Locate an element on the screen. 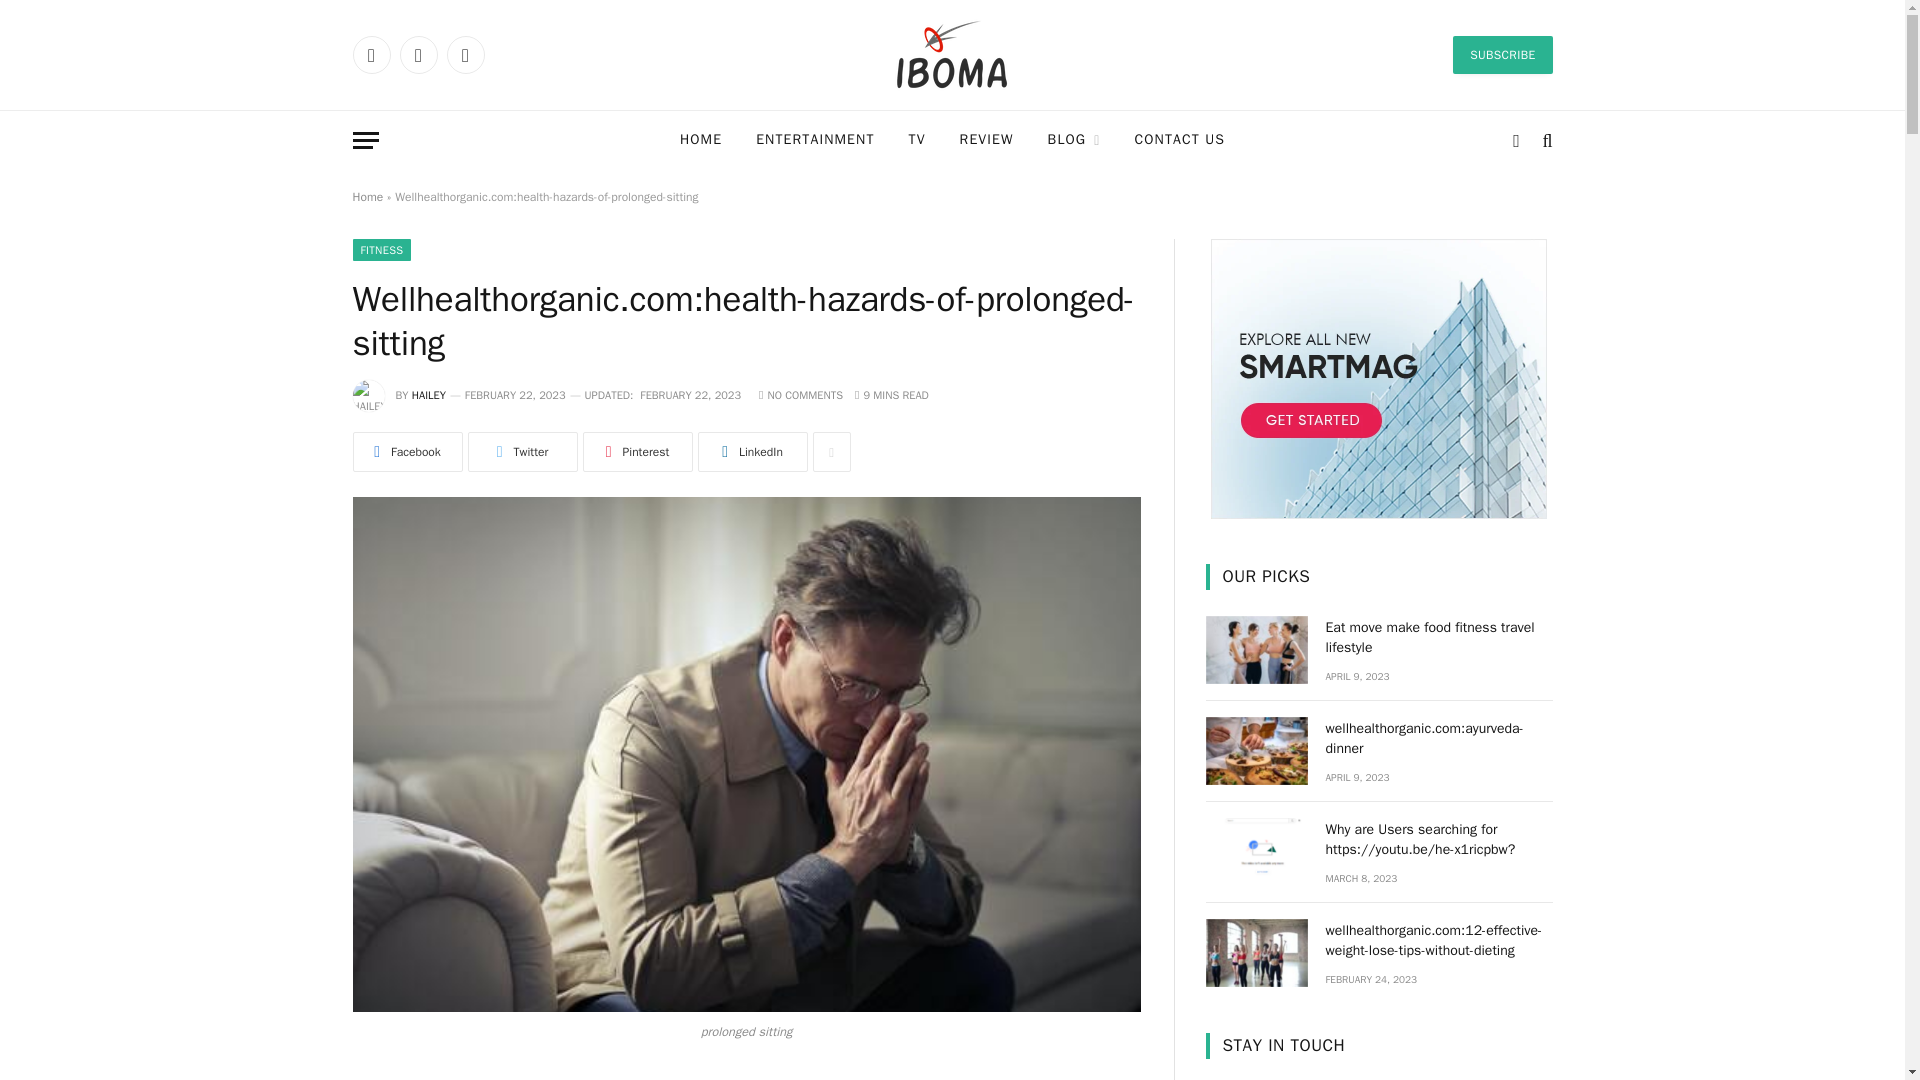  Home is located at coordinates (366, 197).